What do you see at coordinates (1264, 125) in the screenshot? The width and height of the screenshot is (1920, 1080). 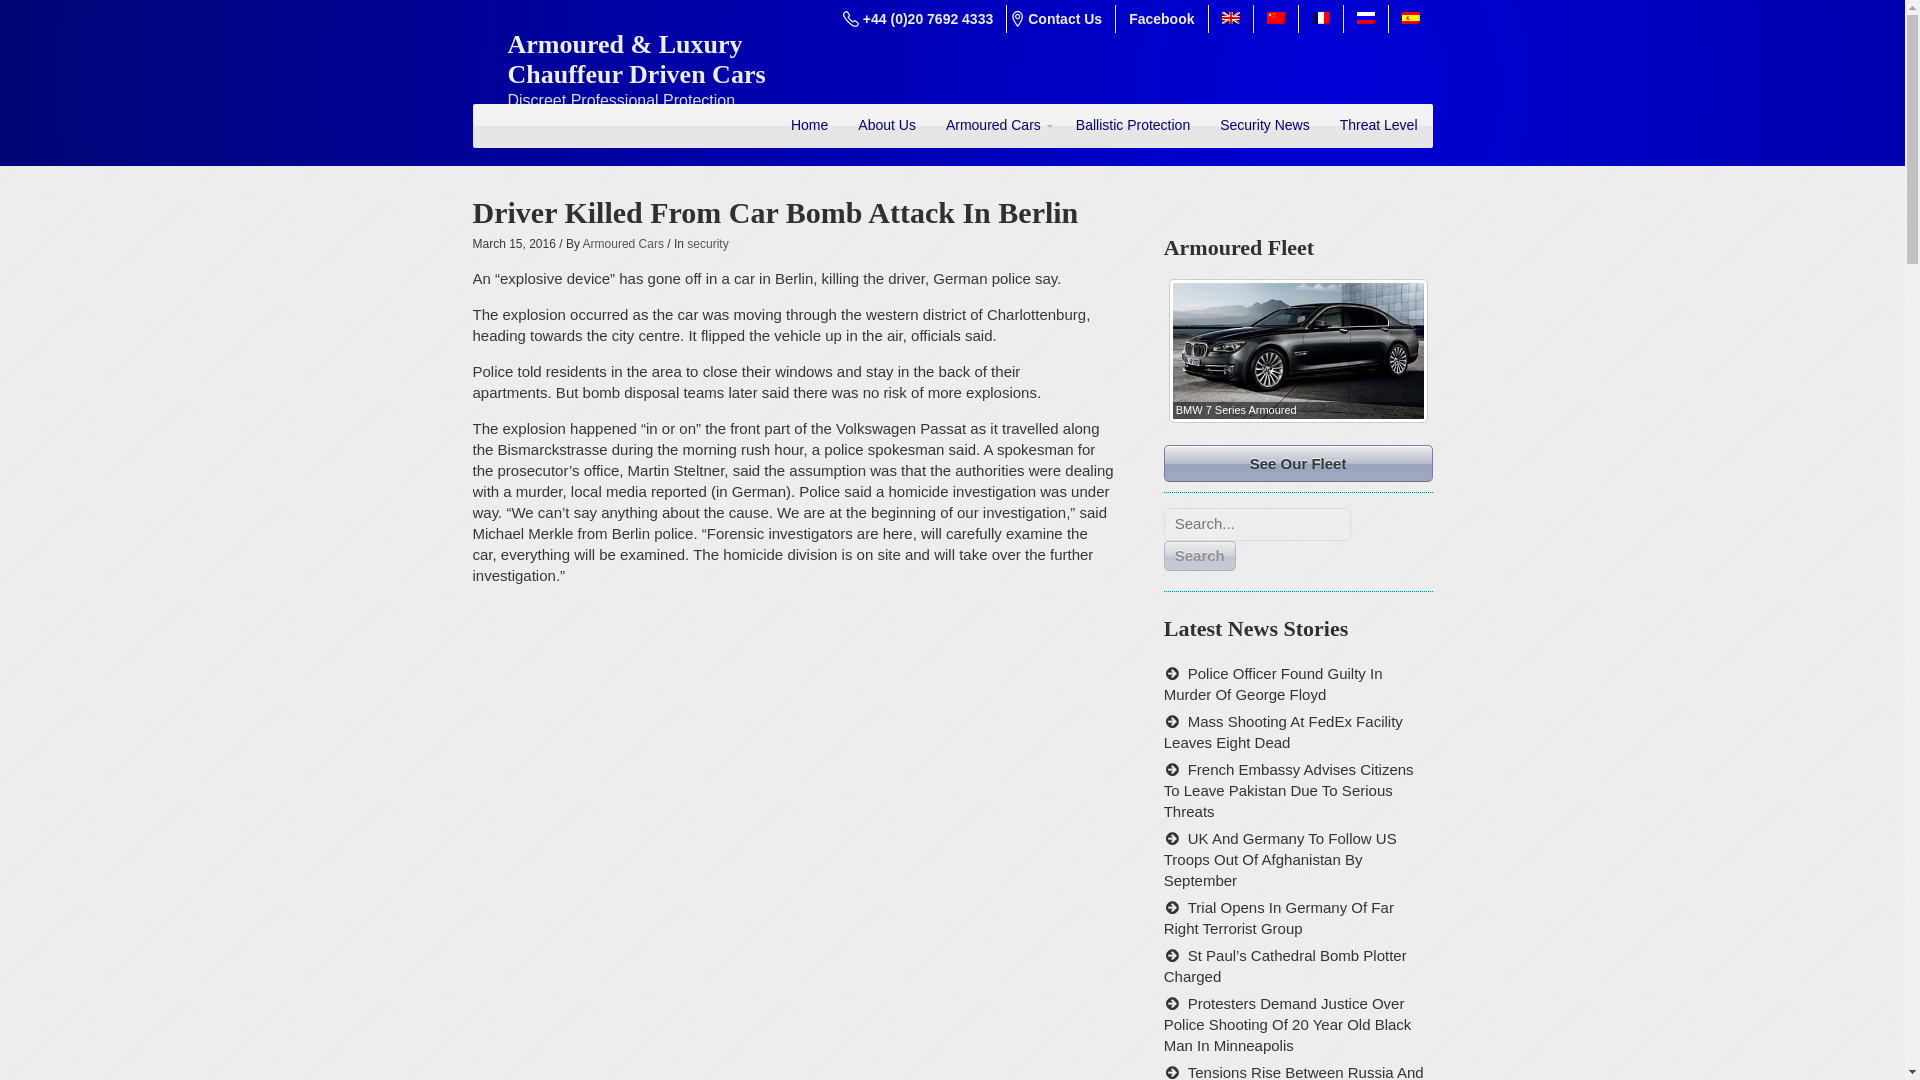 I see `Security News the latest breaking news` at bounding box center [1264, 125].